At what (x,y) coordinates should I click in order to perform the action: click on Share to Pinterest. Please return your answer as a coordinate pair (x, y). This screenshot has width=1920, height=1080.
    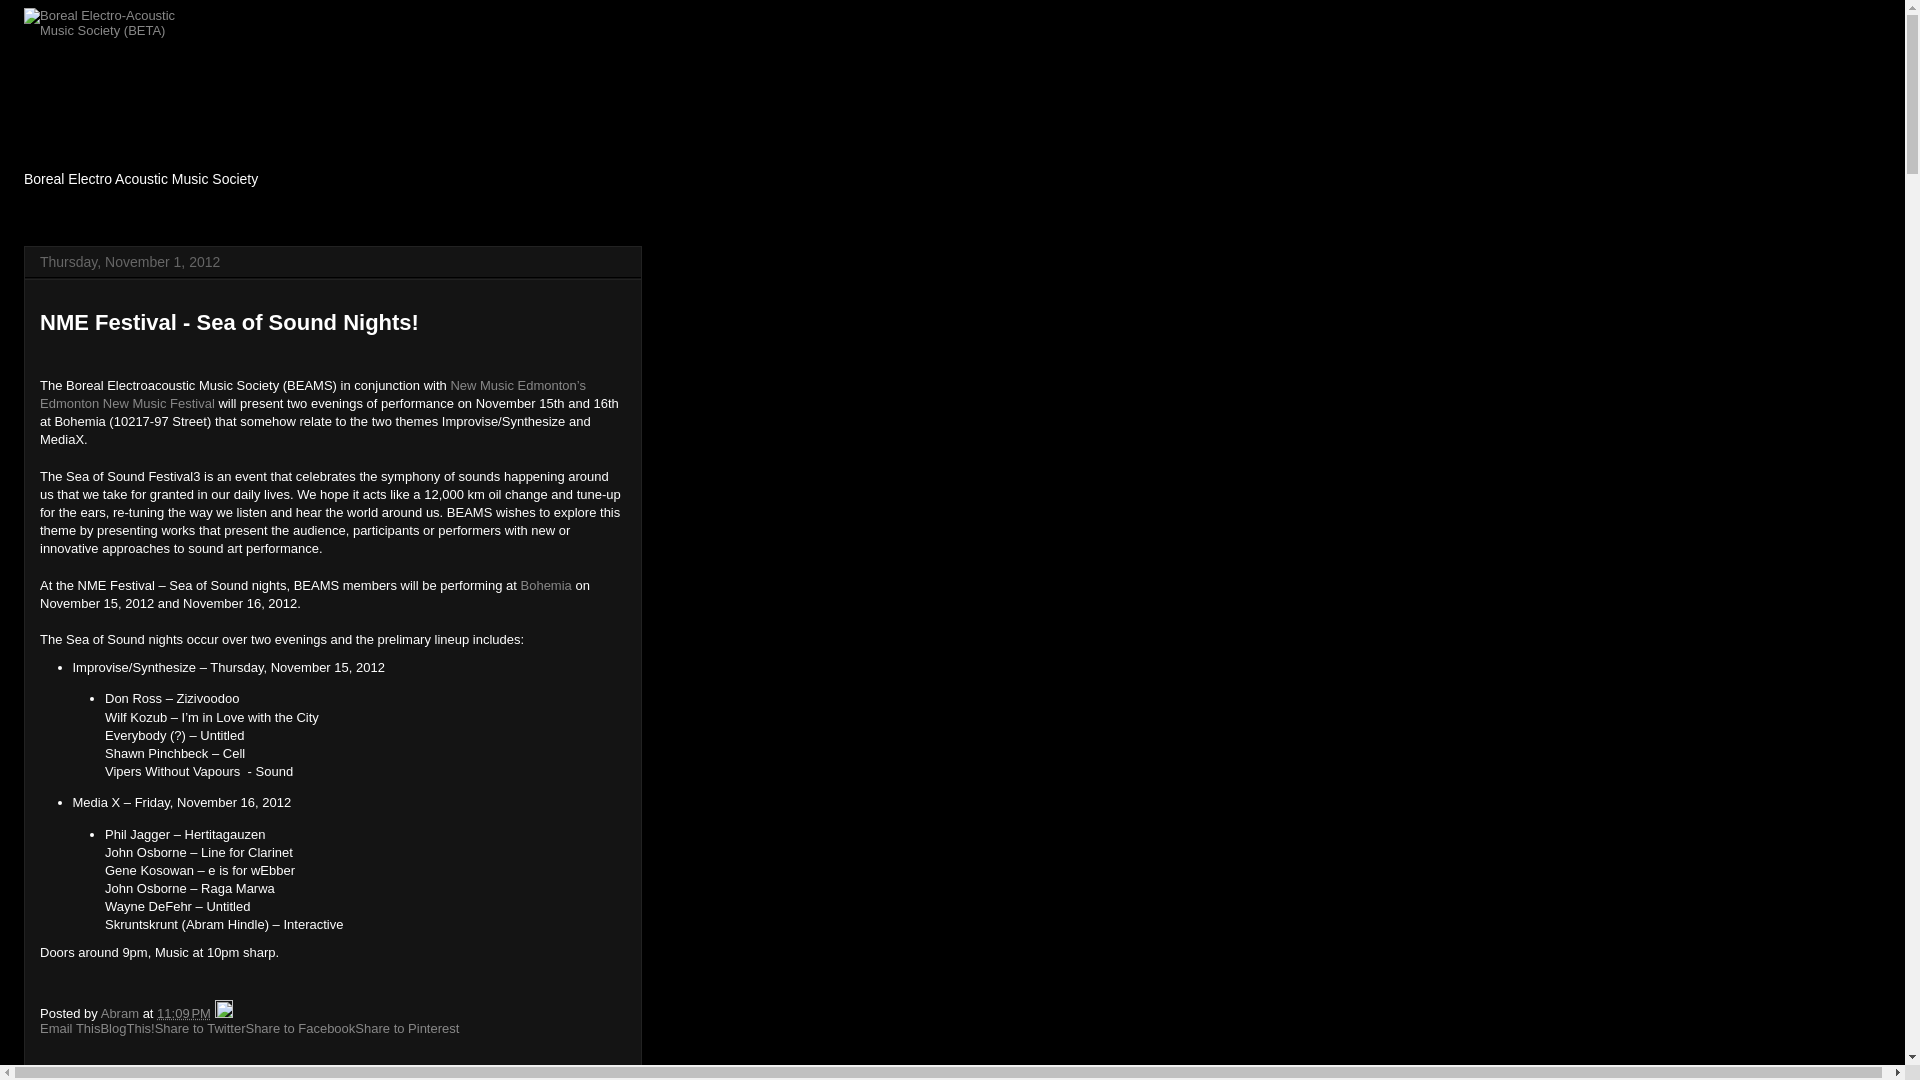
    Looking at the image, I should click on (407, 1028).